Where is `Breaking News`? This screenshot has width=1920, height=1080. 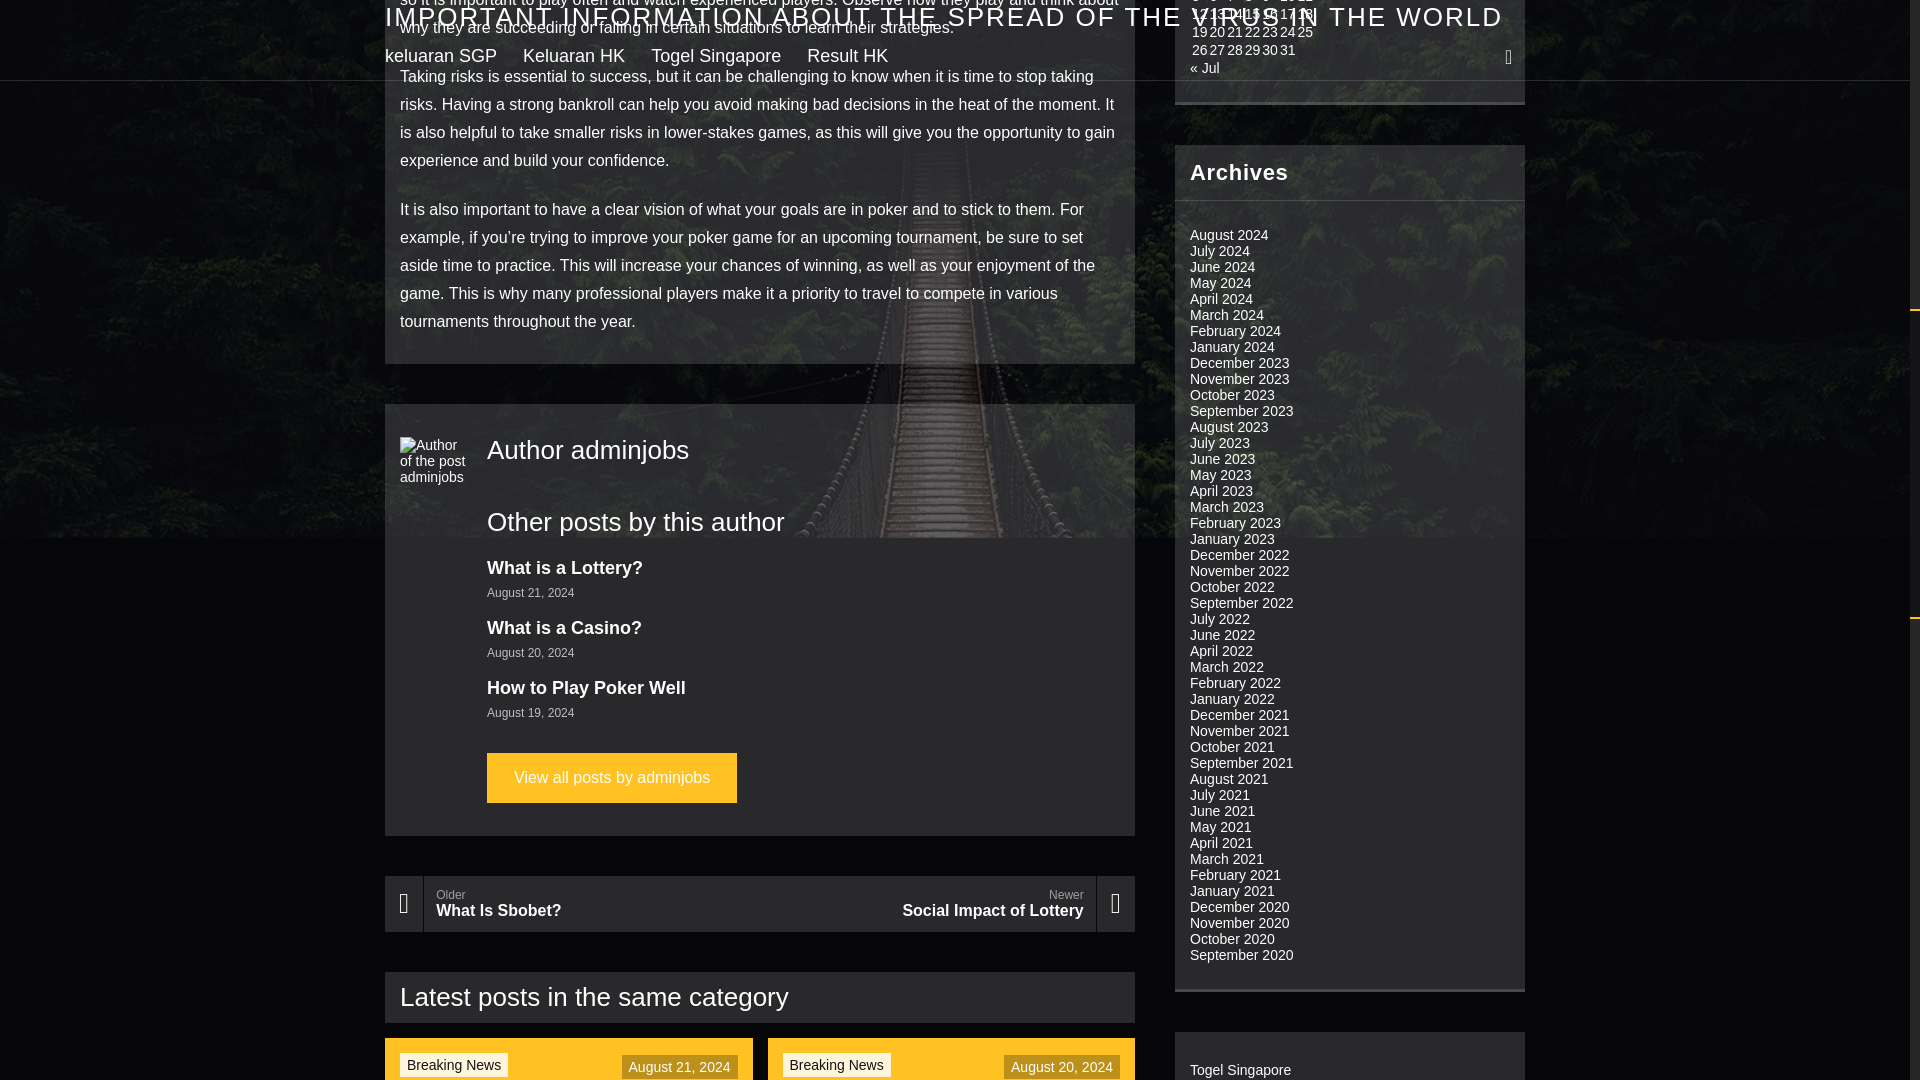
Breaking News is located at coordinates (612, 778).